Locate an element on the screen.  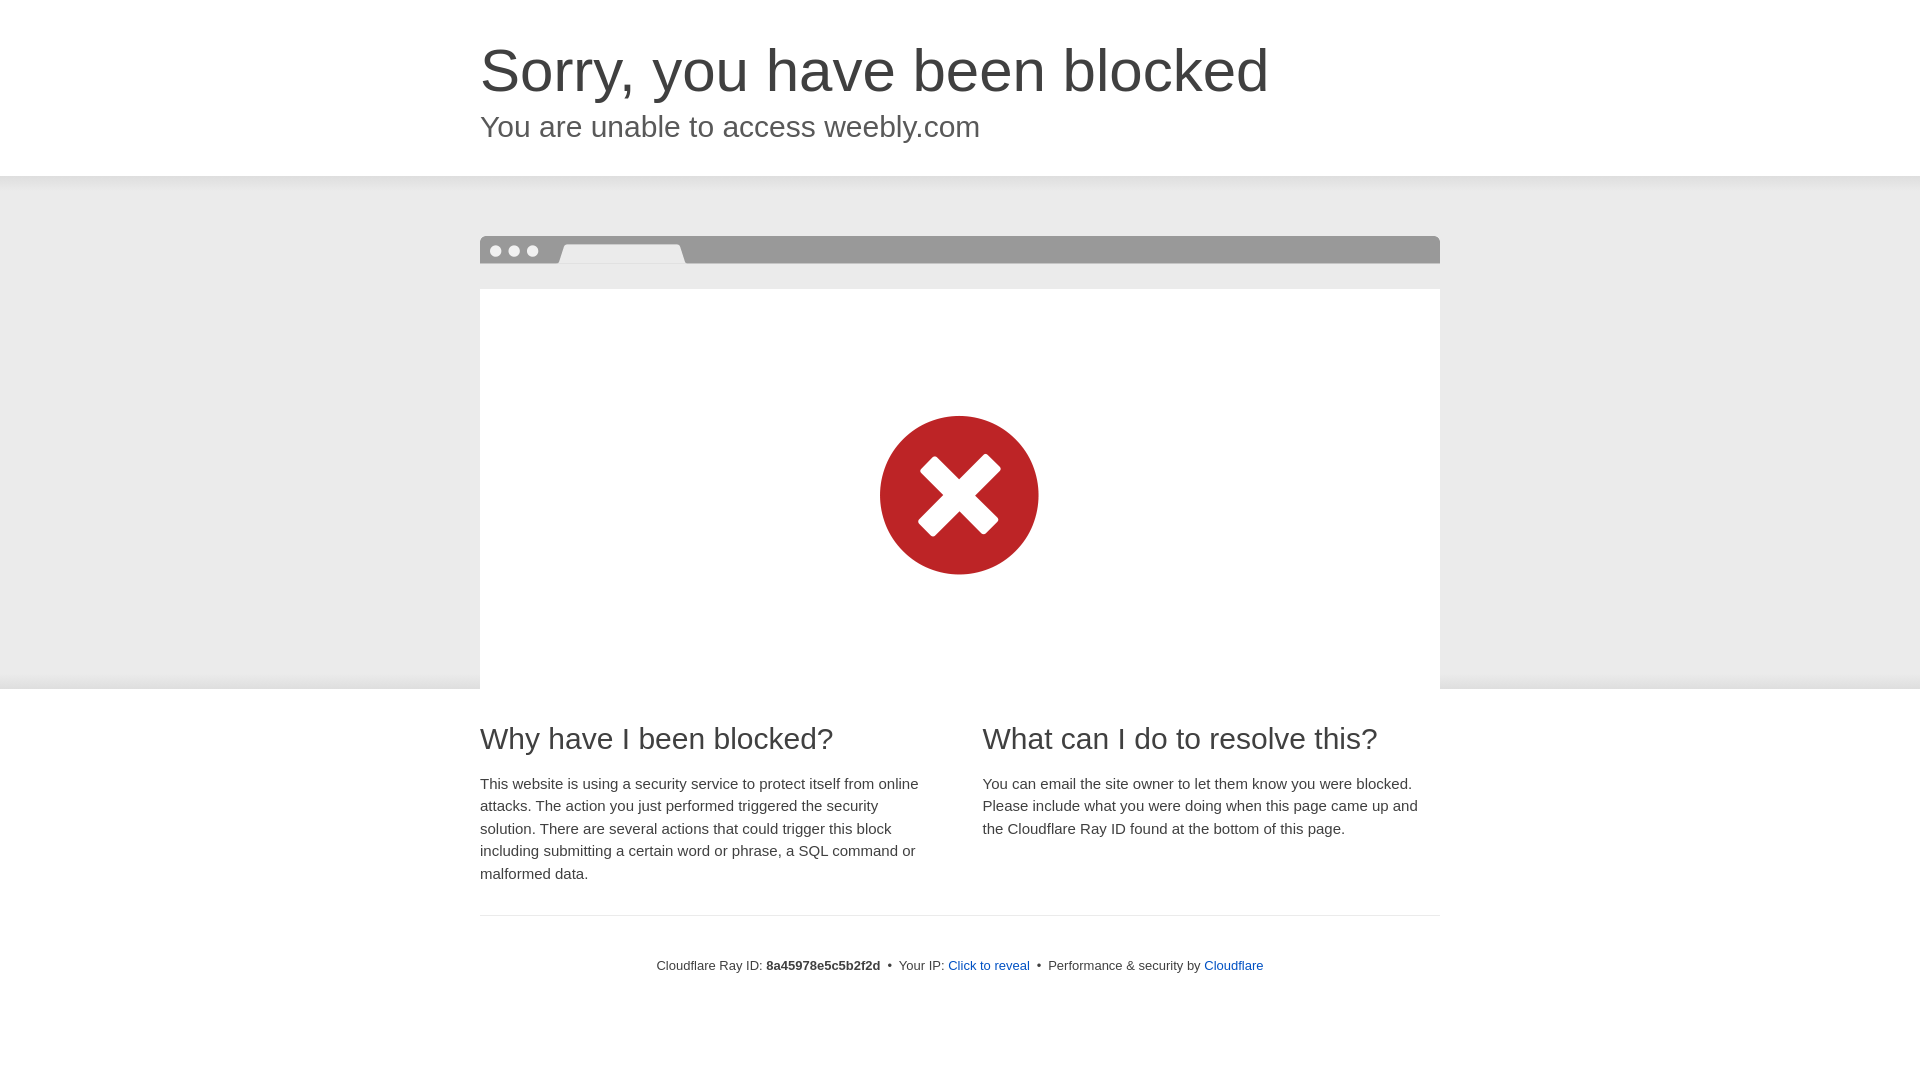
Cloudflare is located at coordinates (1233, 965).